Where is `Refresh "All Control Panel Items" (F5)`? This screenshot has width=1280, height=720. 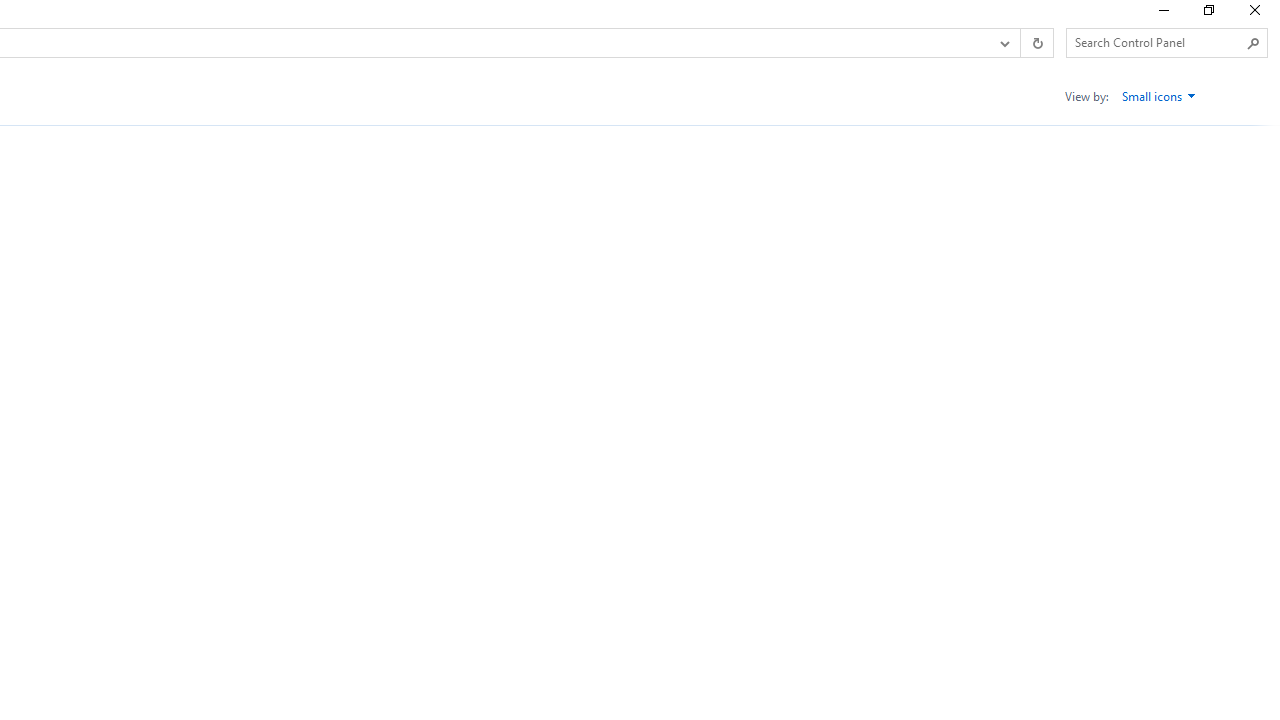 Refresh "All Control Panel Items" (F5) is located at coordinates (1036, 43).